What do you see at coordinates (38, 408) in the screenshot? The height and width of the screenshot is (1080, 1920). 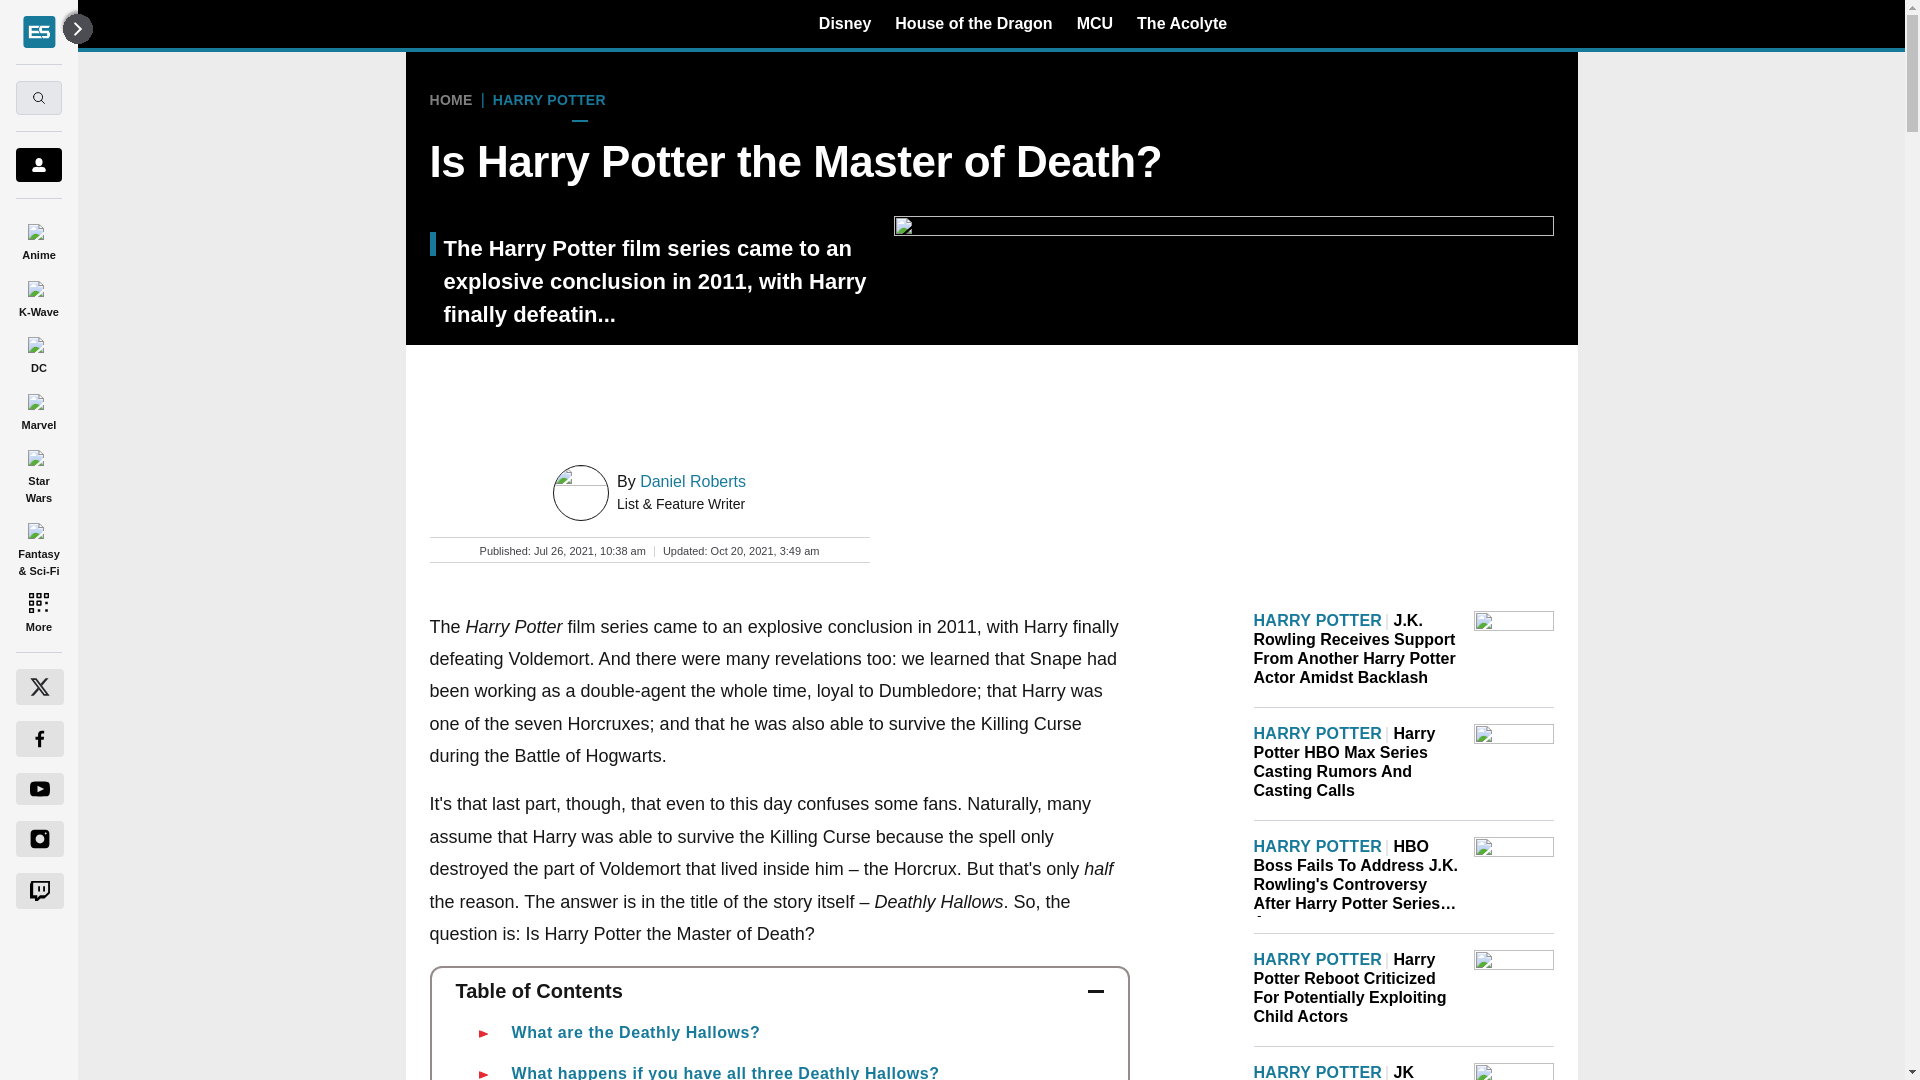 I see `Marvel` at bounding box center [38, 408].